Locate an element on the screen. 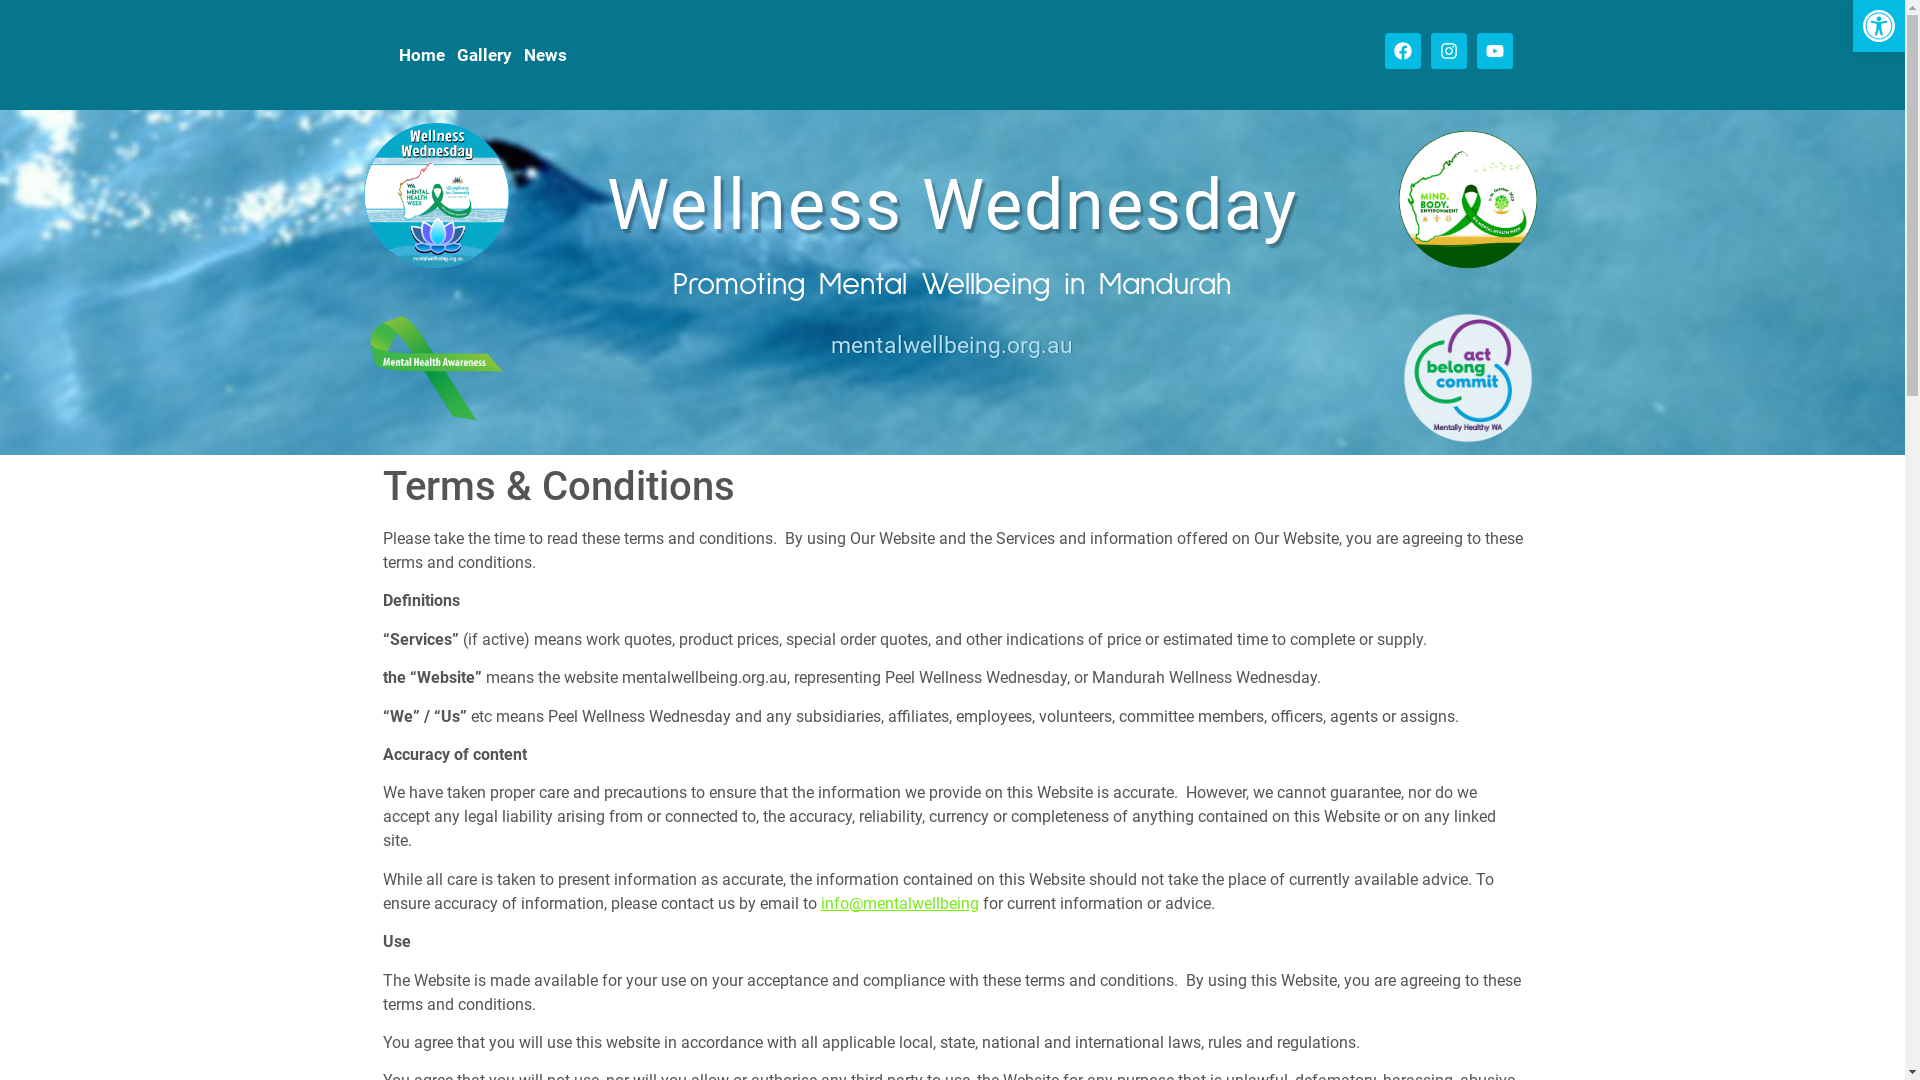 The width and height of the screenshot is (1920, 1080). Wellness Wednesday is located at coordinates (952, 205).